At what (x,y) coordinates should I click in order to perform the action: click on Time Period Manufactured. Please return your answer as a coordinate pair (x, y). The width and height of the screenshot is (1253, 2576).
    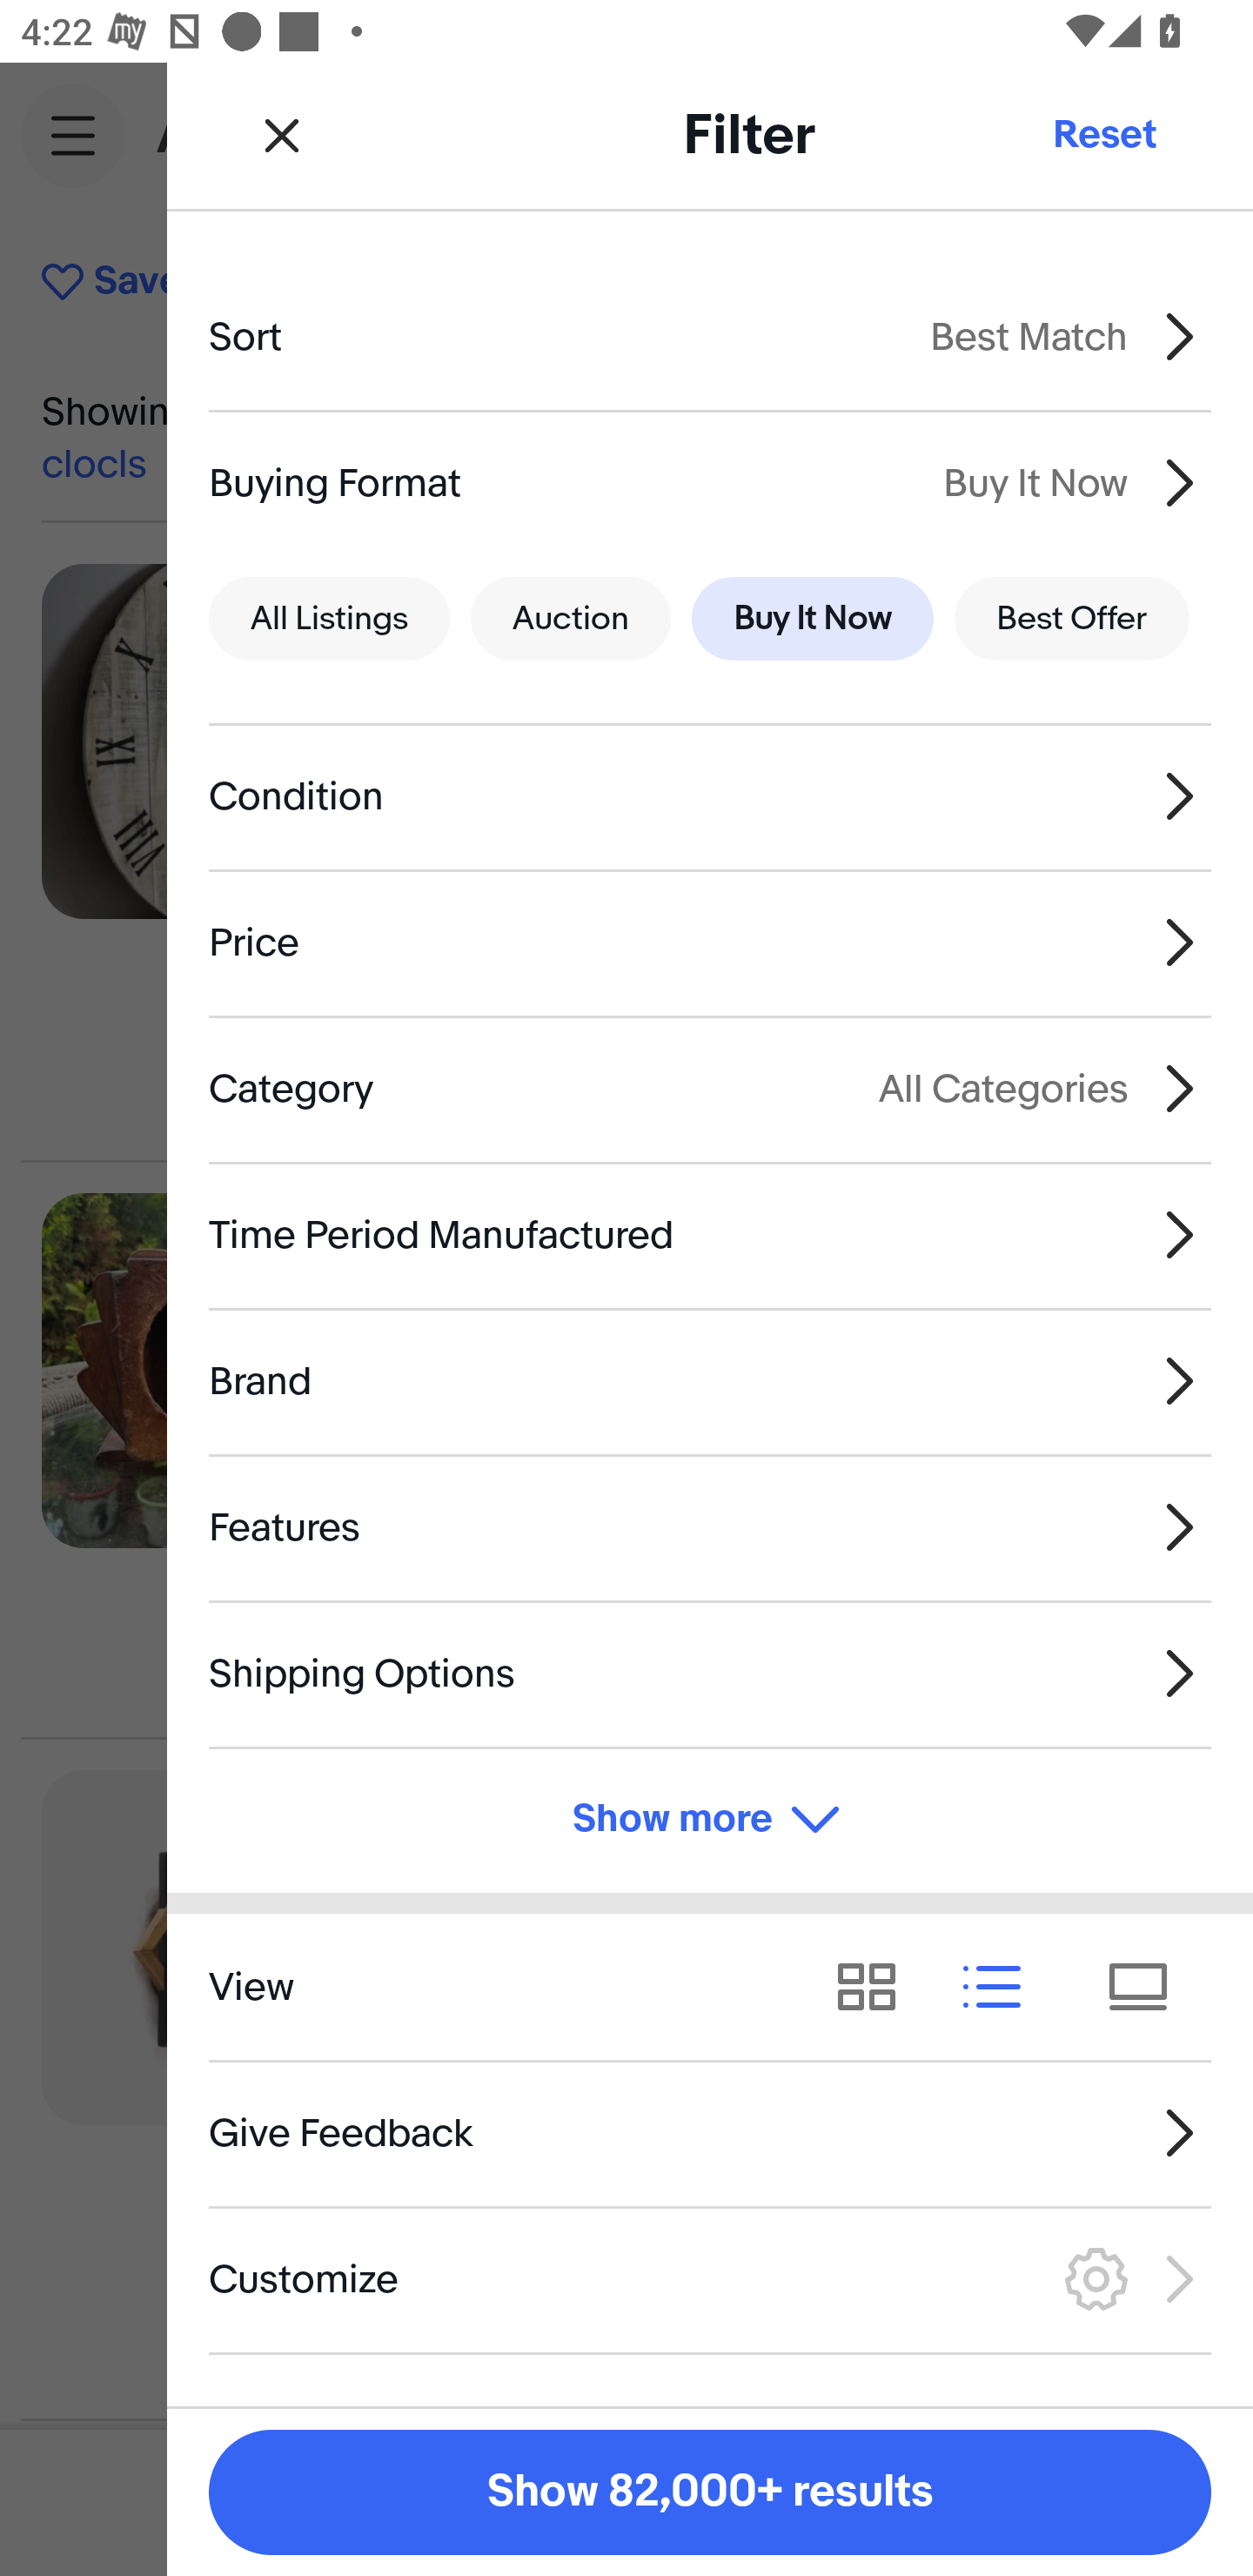
    Looking at the image, I should click on (710, 1234).